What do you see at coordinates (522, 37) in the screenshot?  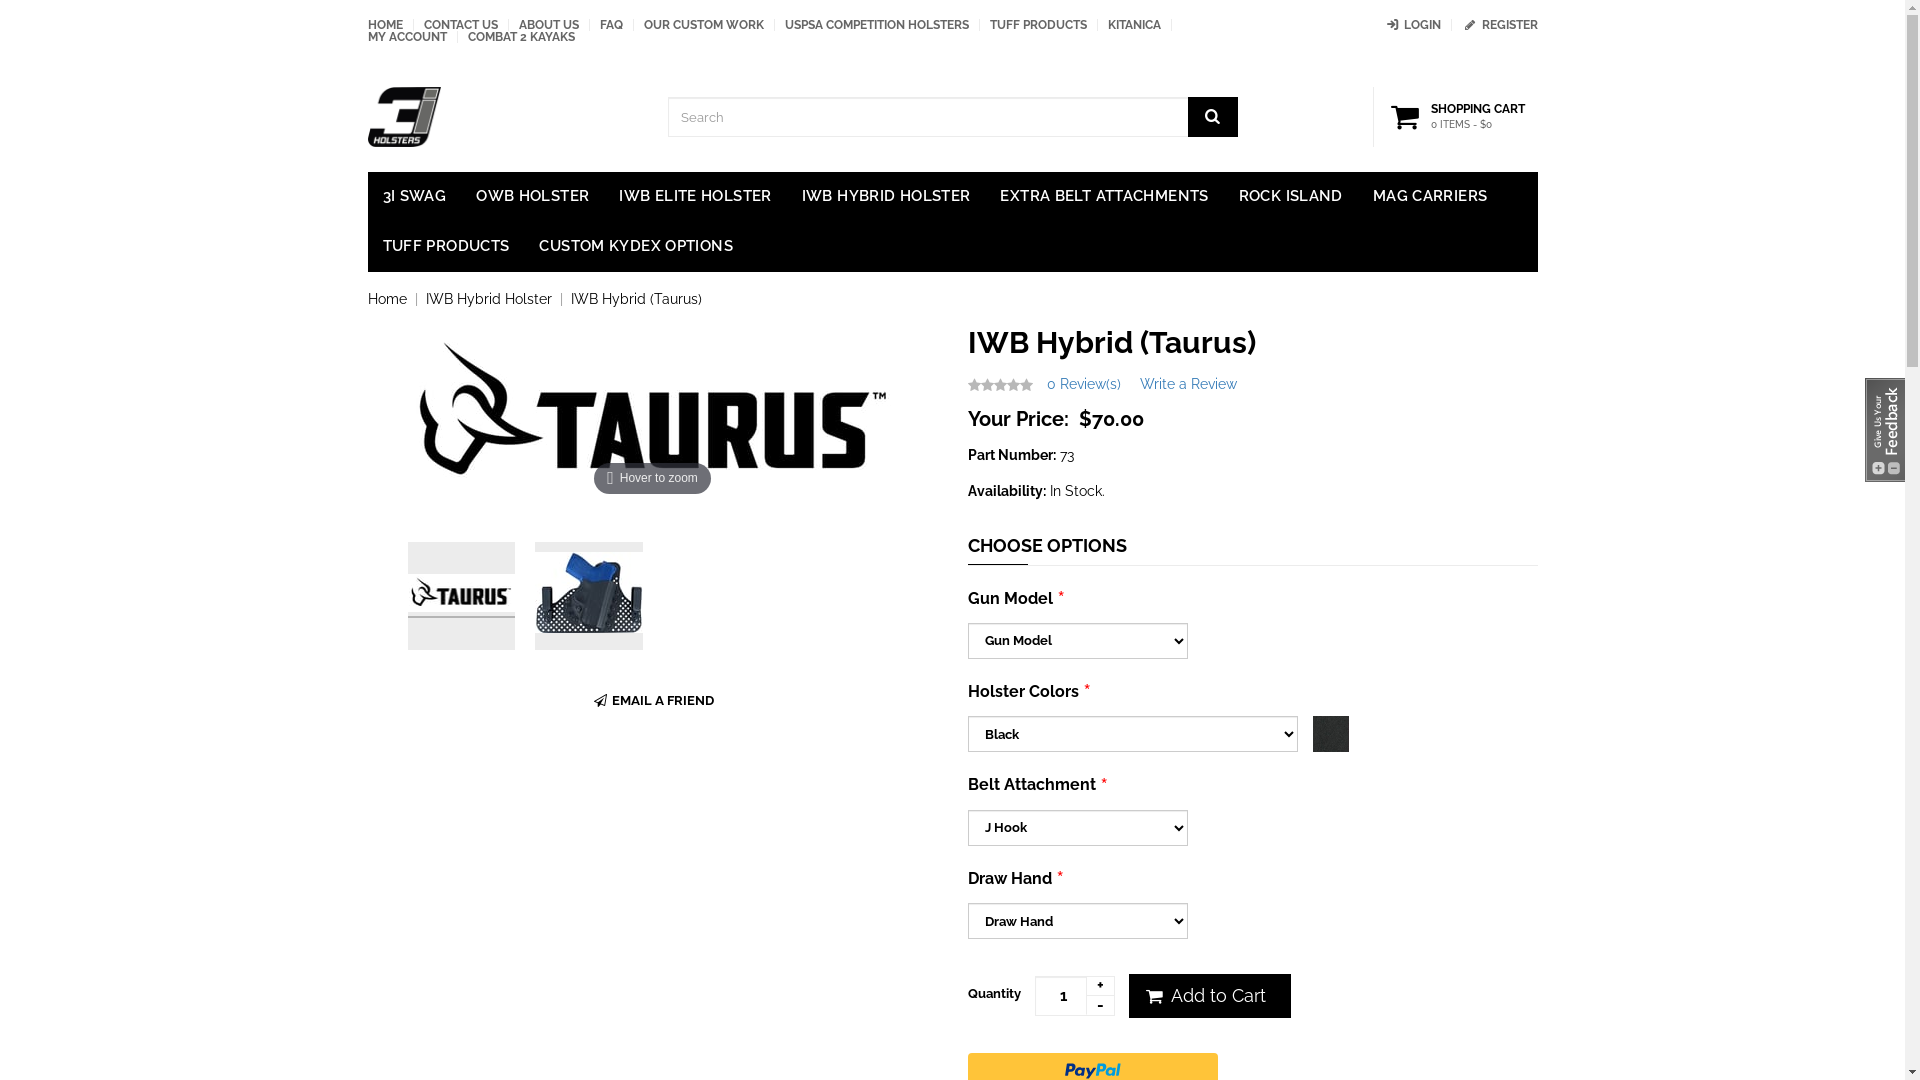 I see `COMBAT 2 KAYAKS` at bounding box center [522, 37].